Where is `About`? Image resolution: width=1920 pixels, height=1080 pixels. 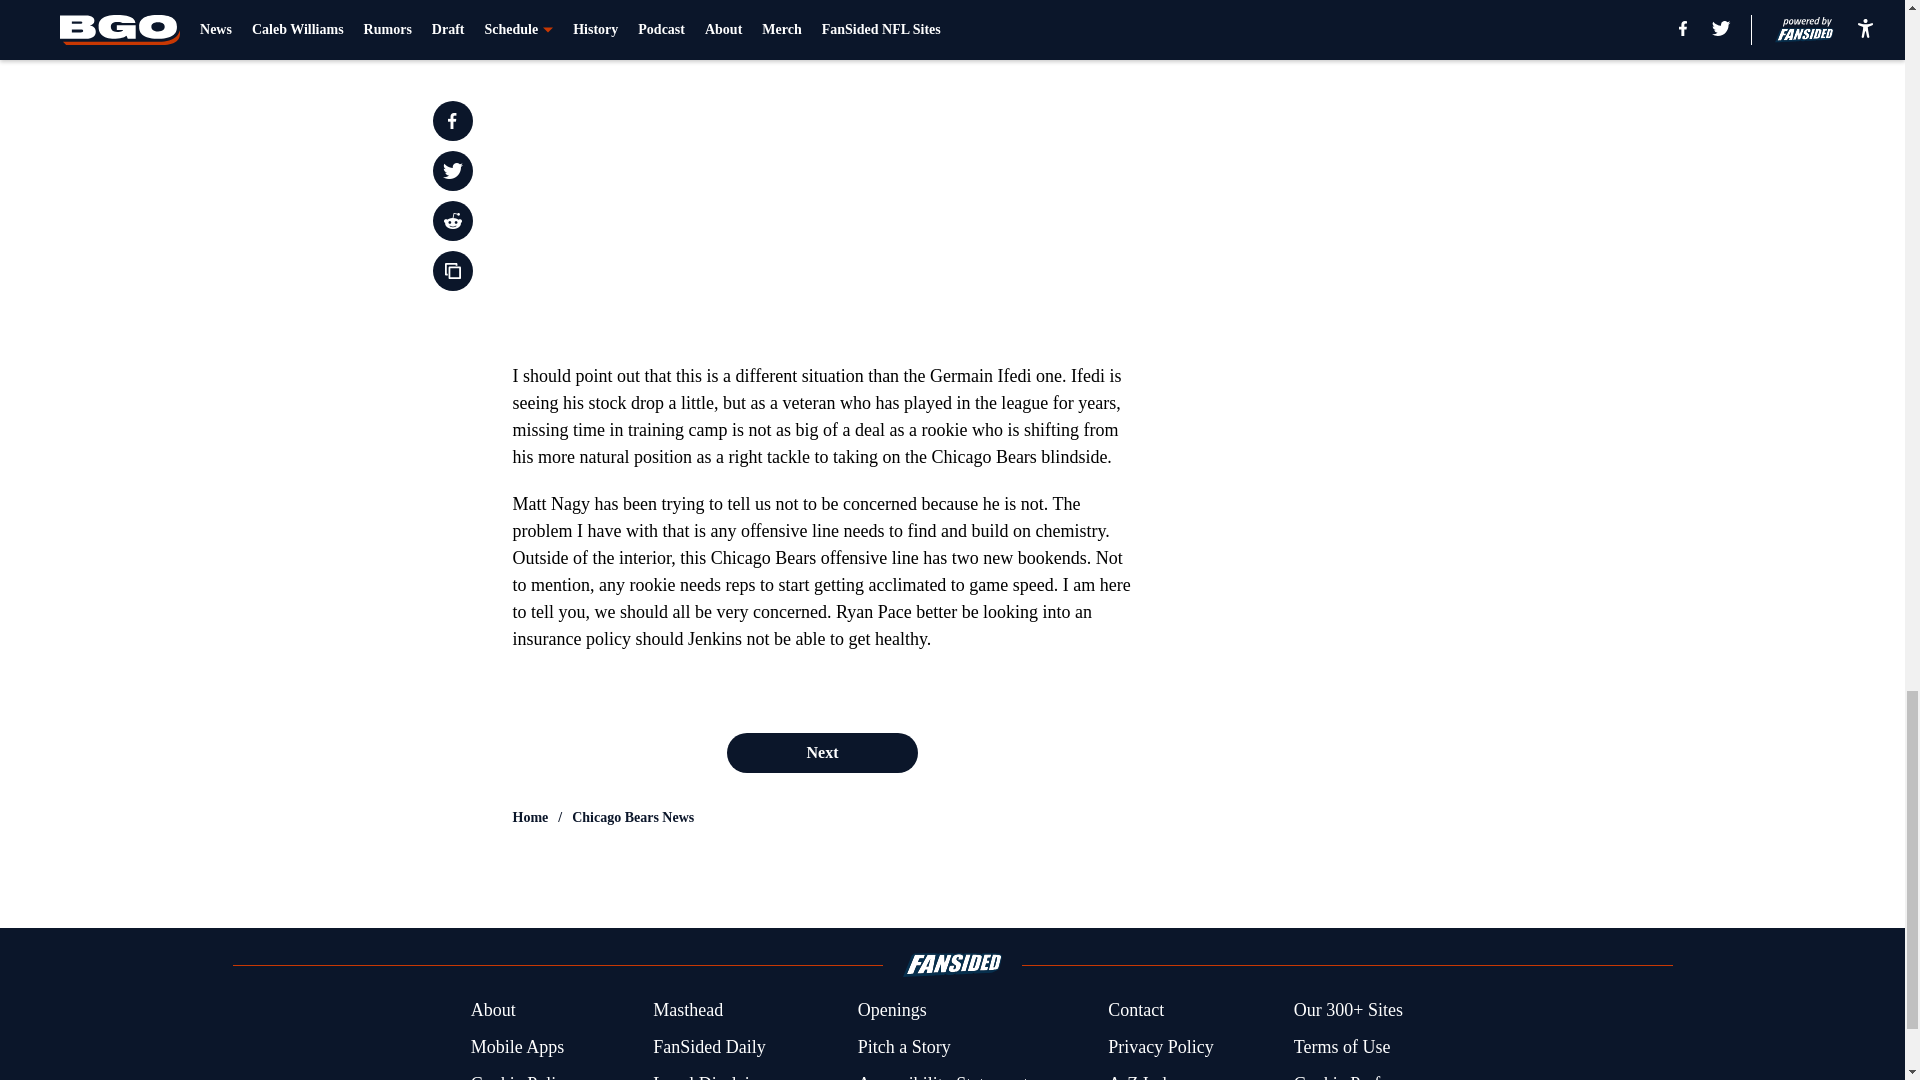 About is located at coordinates (493, 1010).